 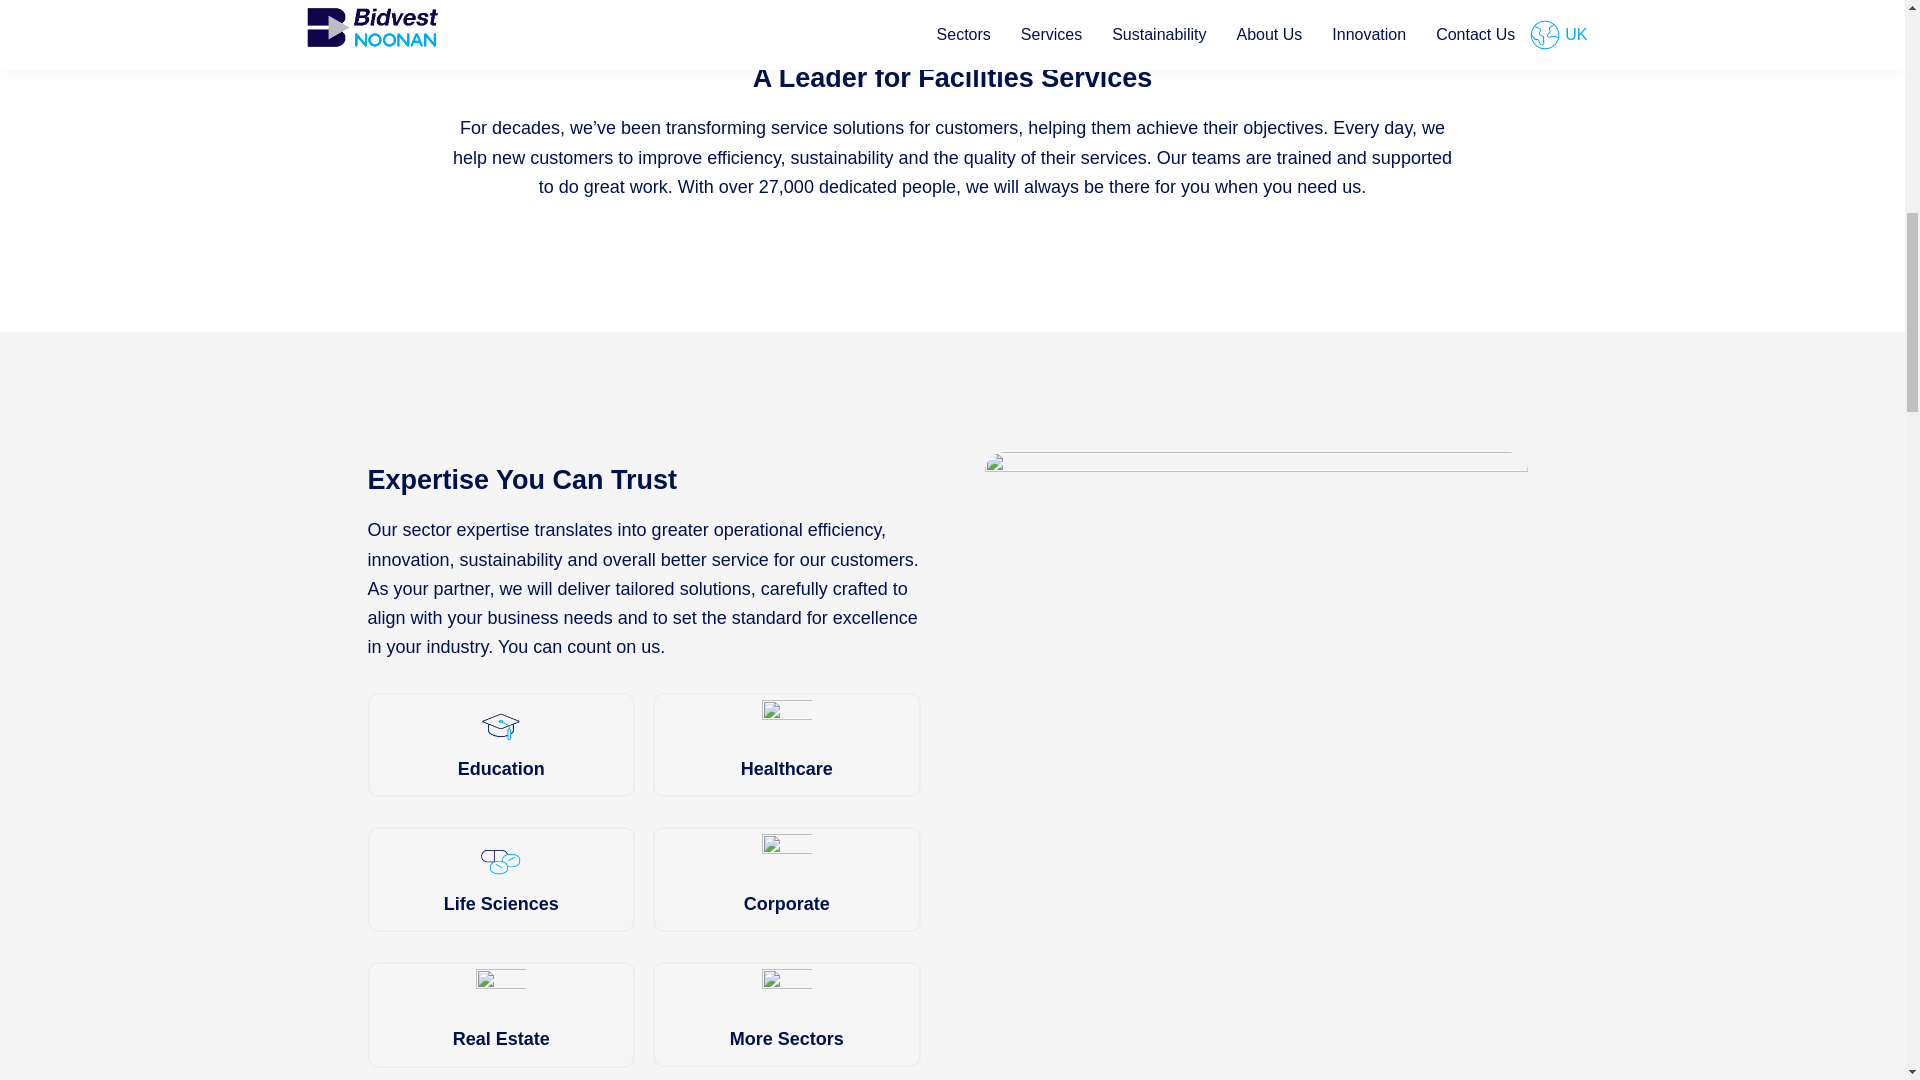 I want to click on Real Estate, so click(x=502, y=1014).